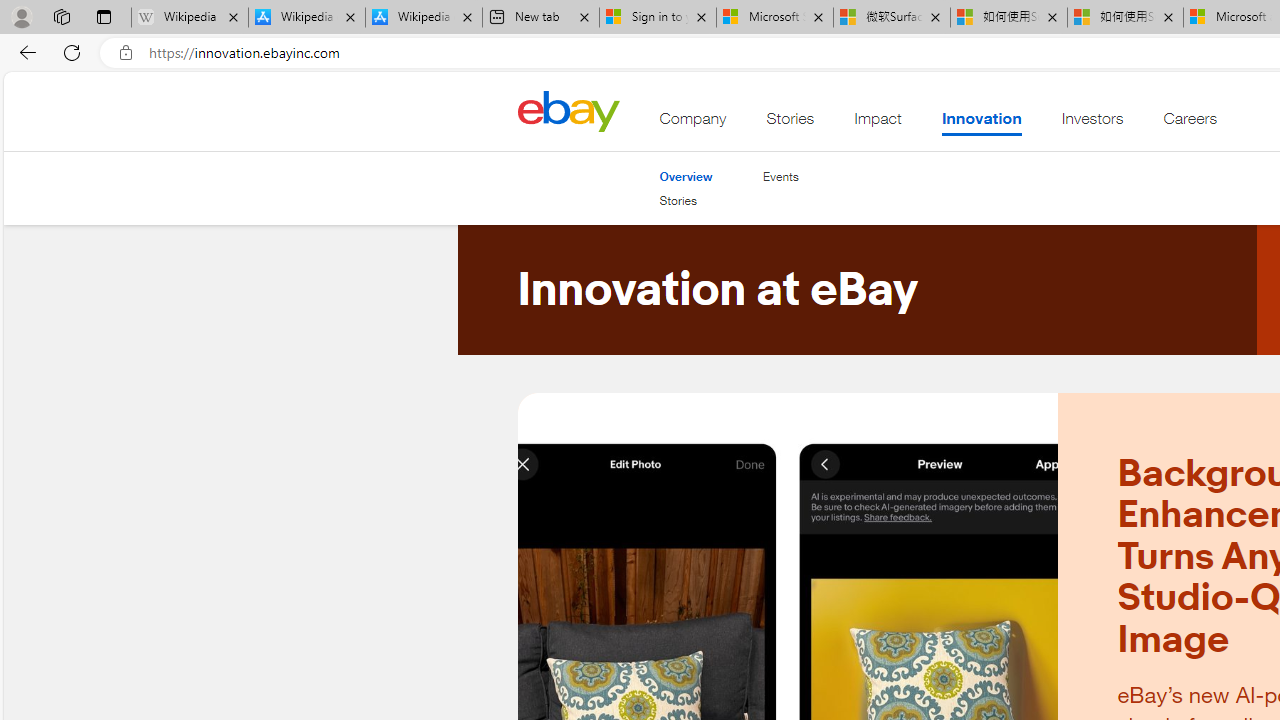  What do you see at coordinates (686, 176) in the screenshot?
I see `Overview` at bounding box center [686, 176].